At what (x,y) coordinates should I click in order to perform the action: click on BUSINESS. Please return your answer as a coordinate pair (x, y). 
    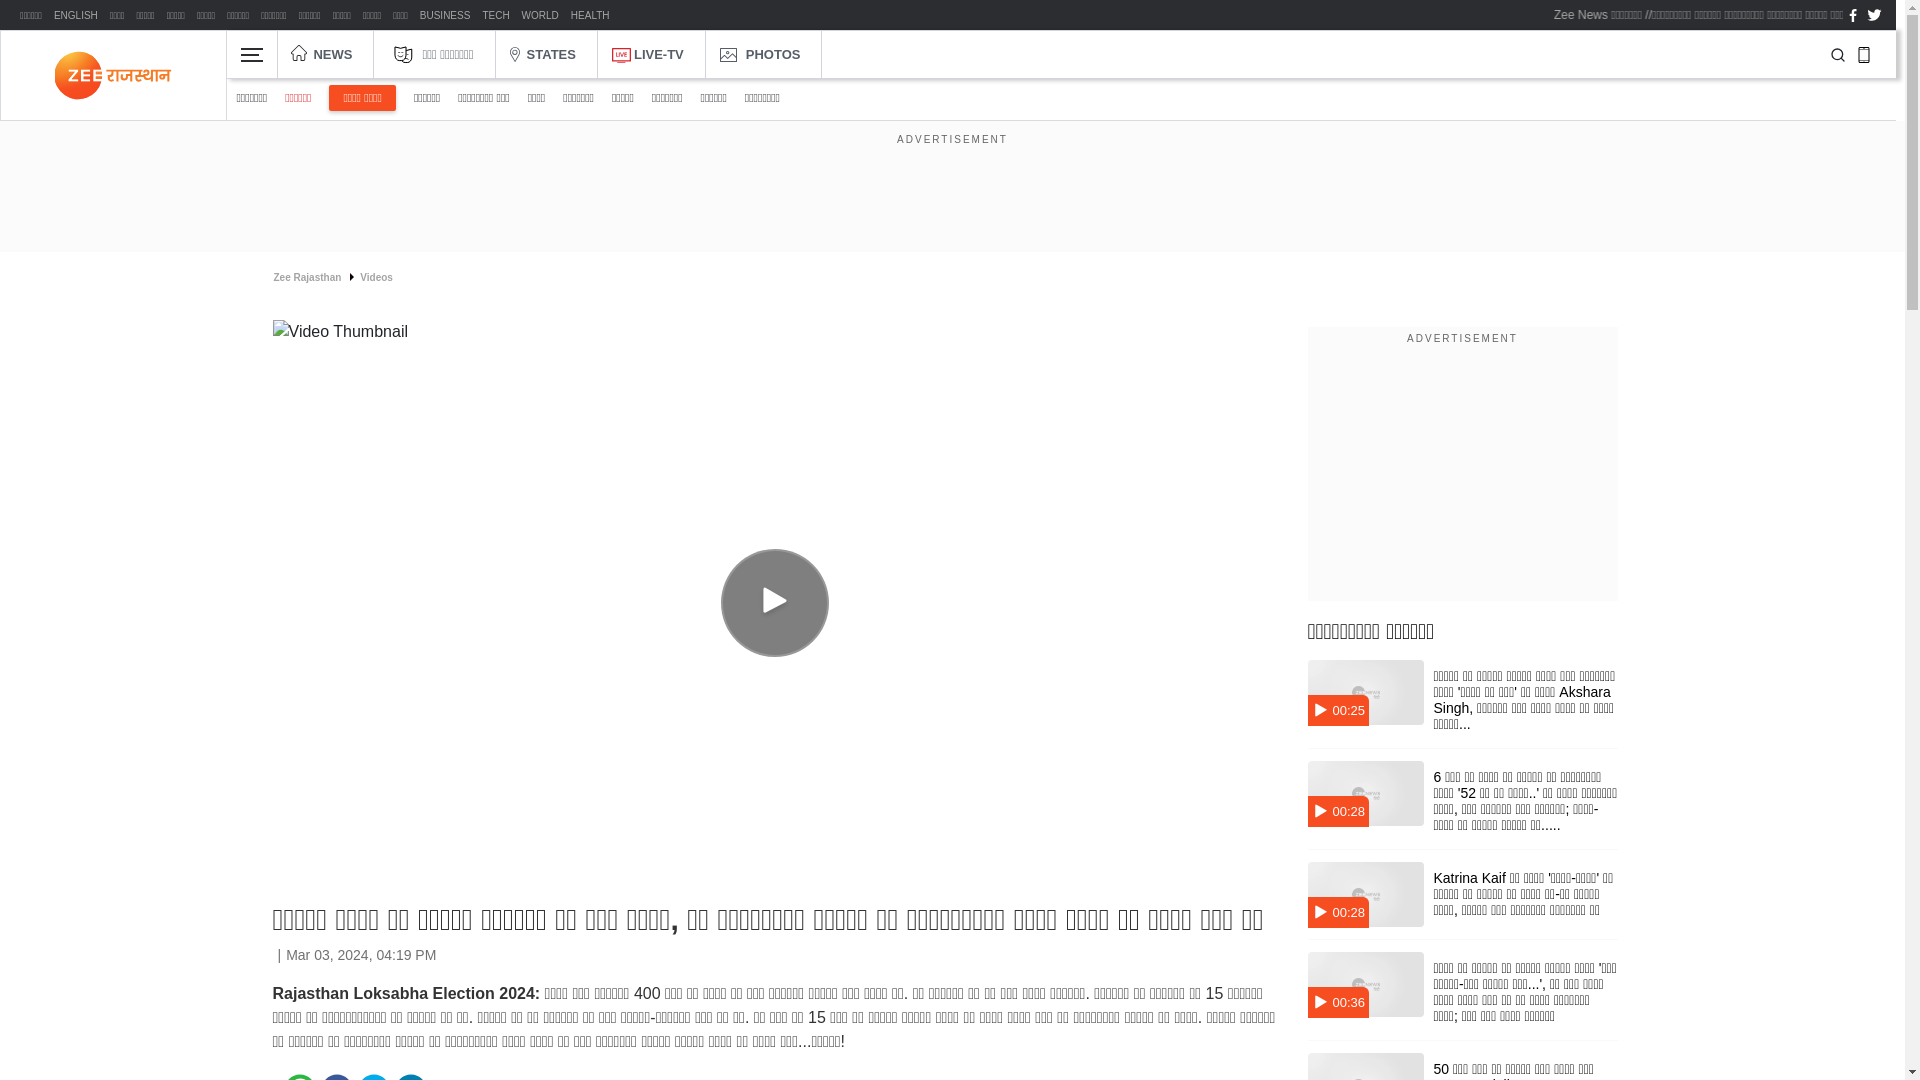
    Looking at the image, I should click on (445, 16).